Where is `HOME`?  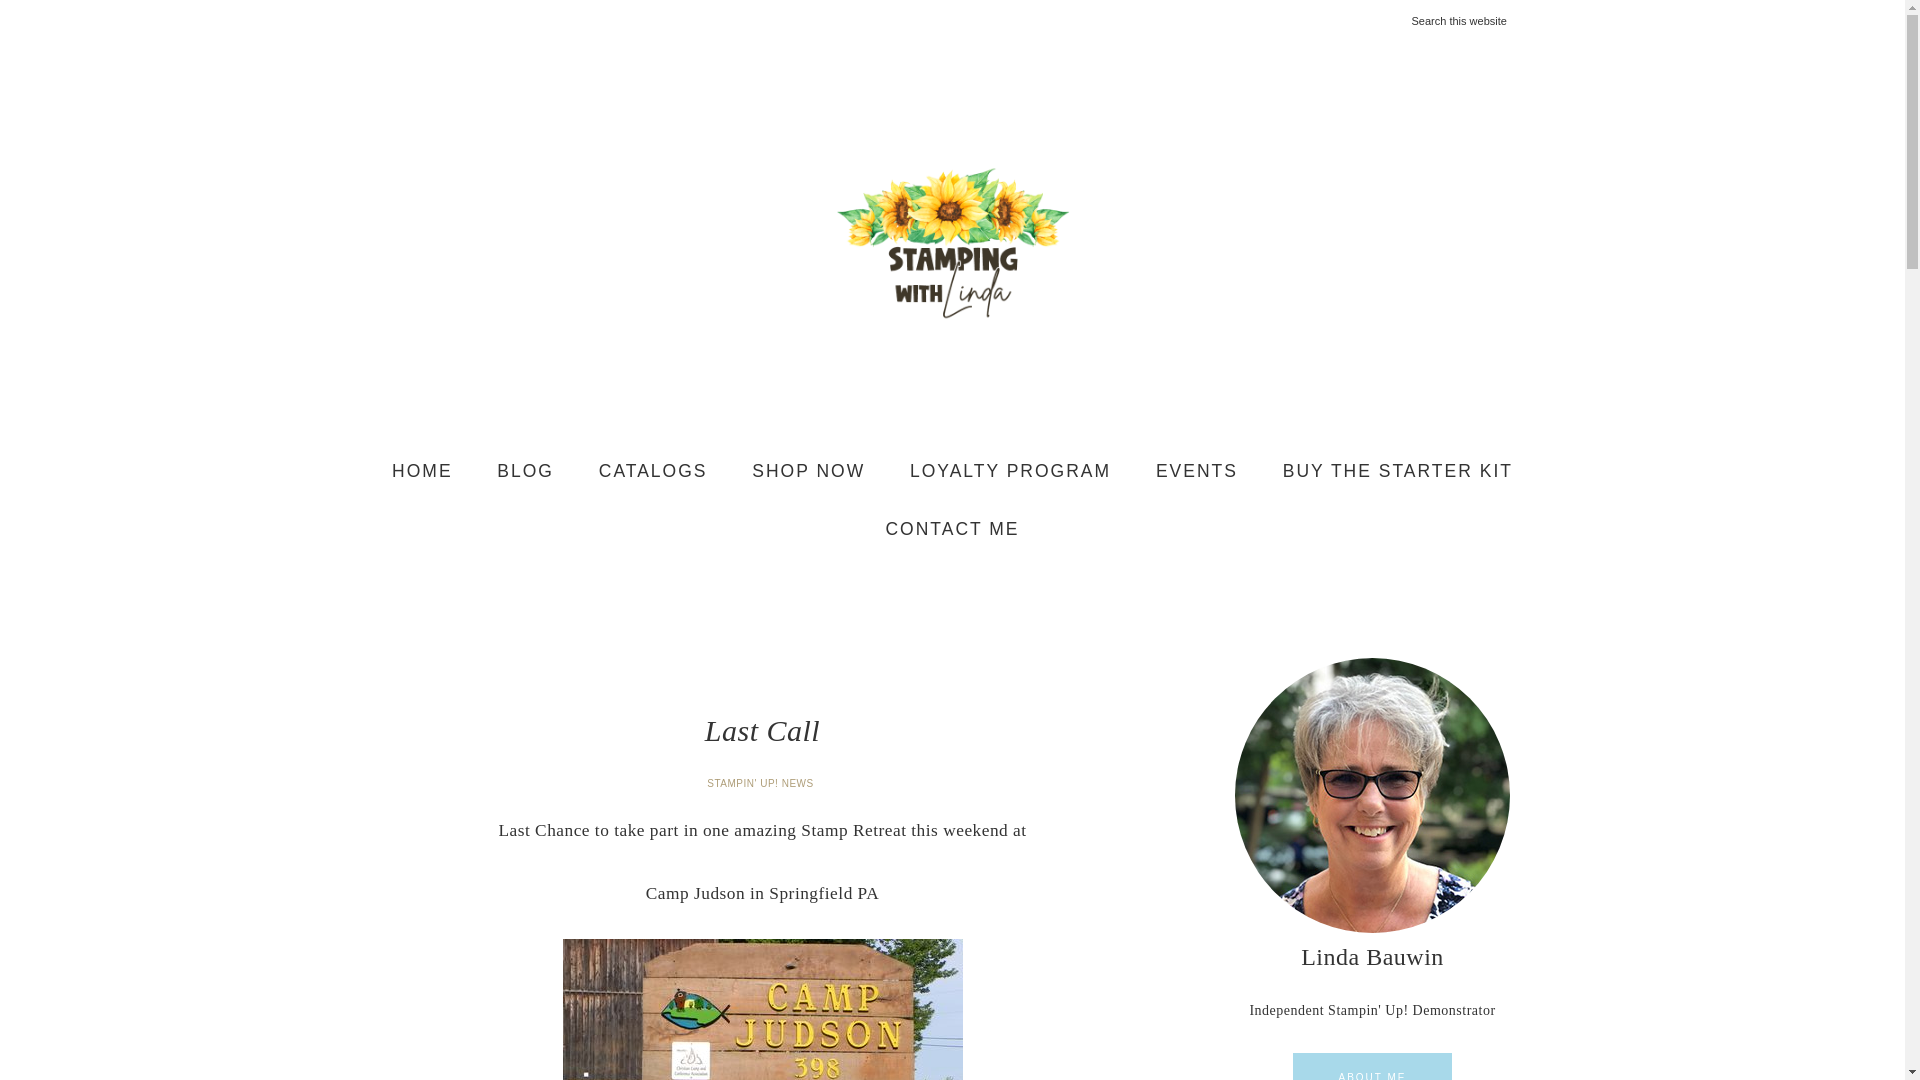 HOME is located at coordinates (422, 472).